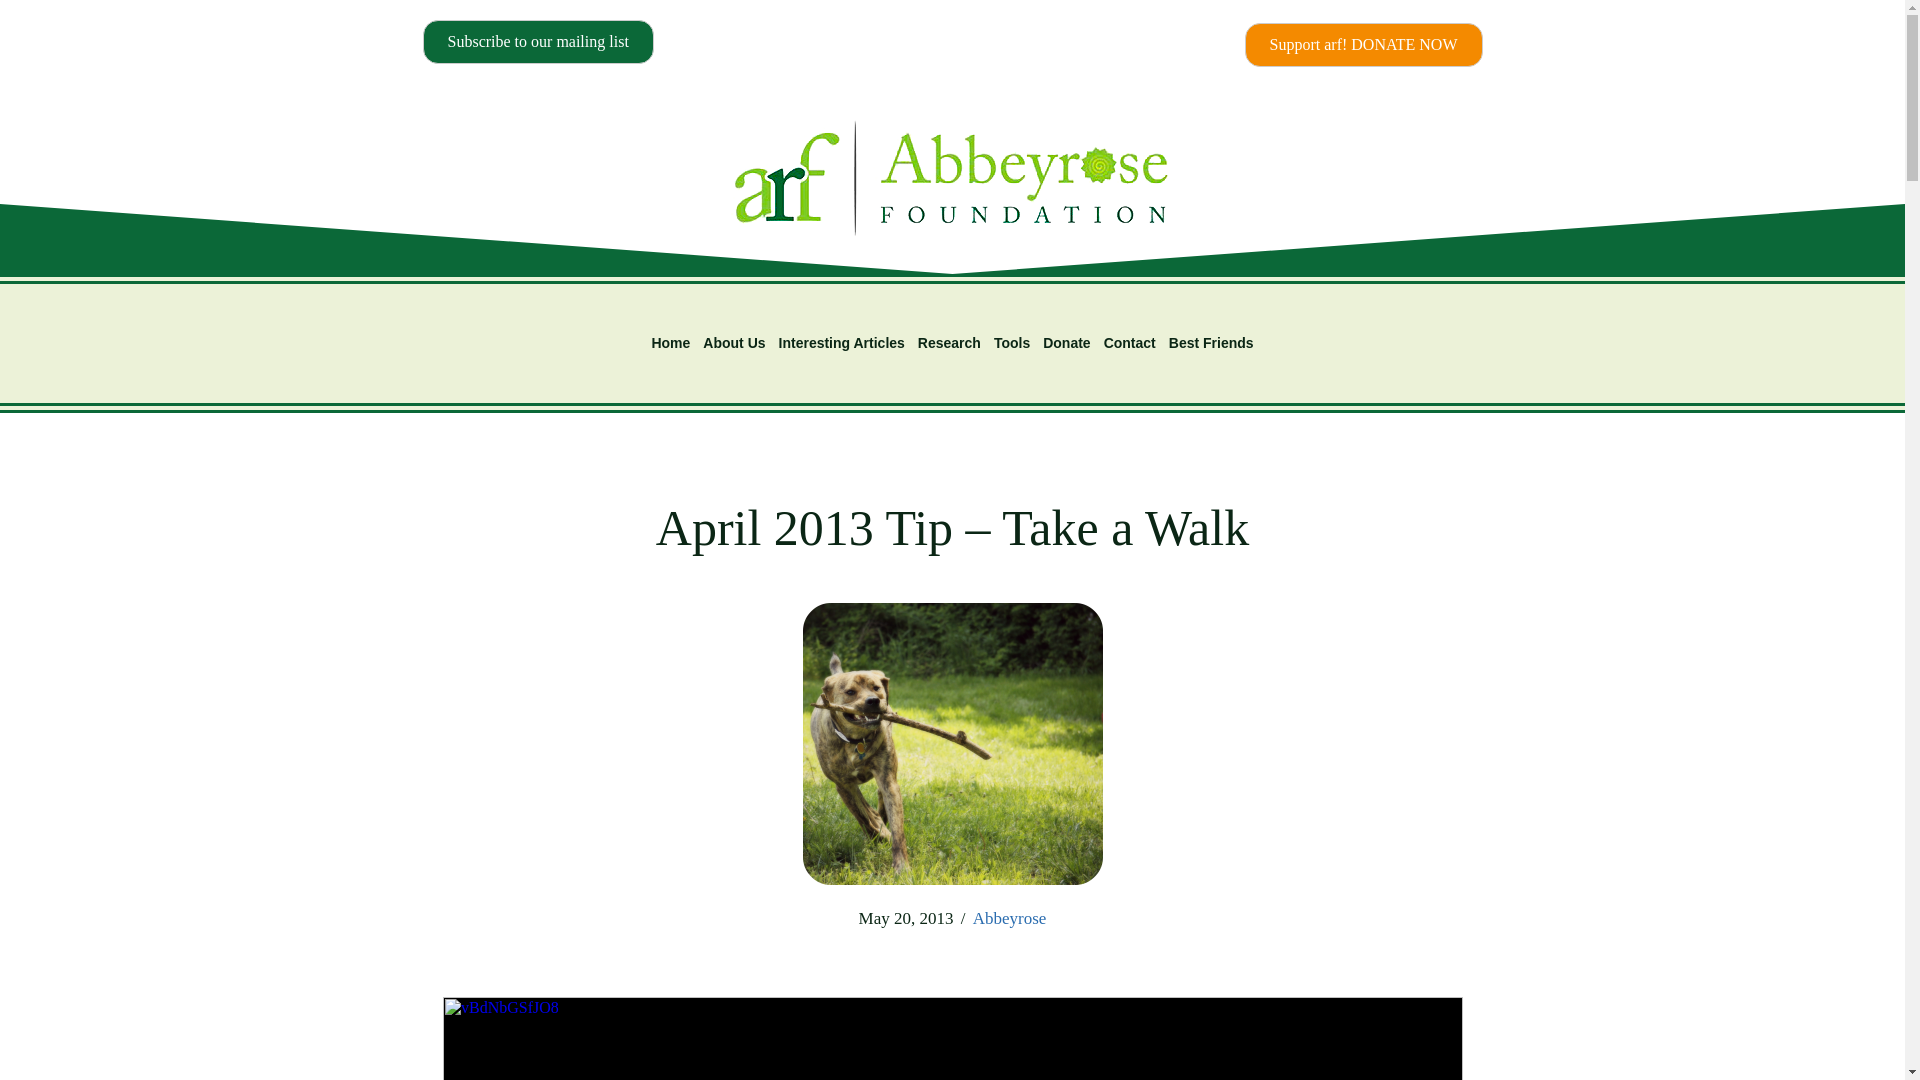 Image resolution: width=1920 pixels, height=1080 pixels. I want to click on Step by Step June CoverFINAL, so click(952, 743).